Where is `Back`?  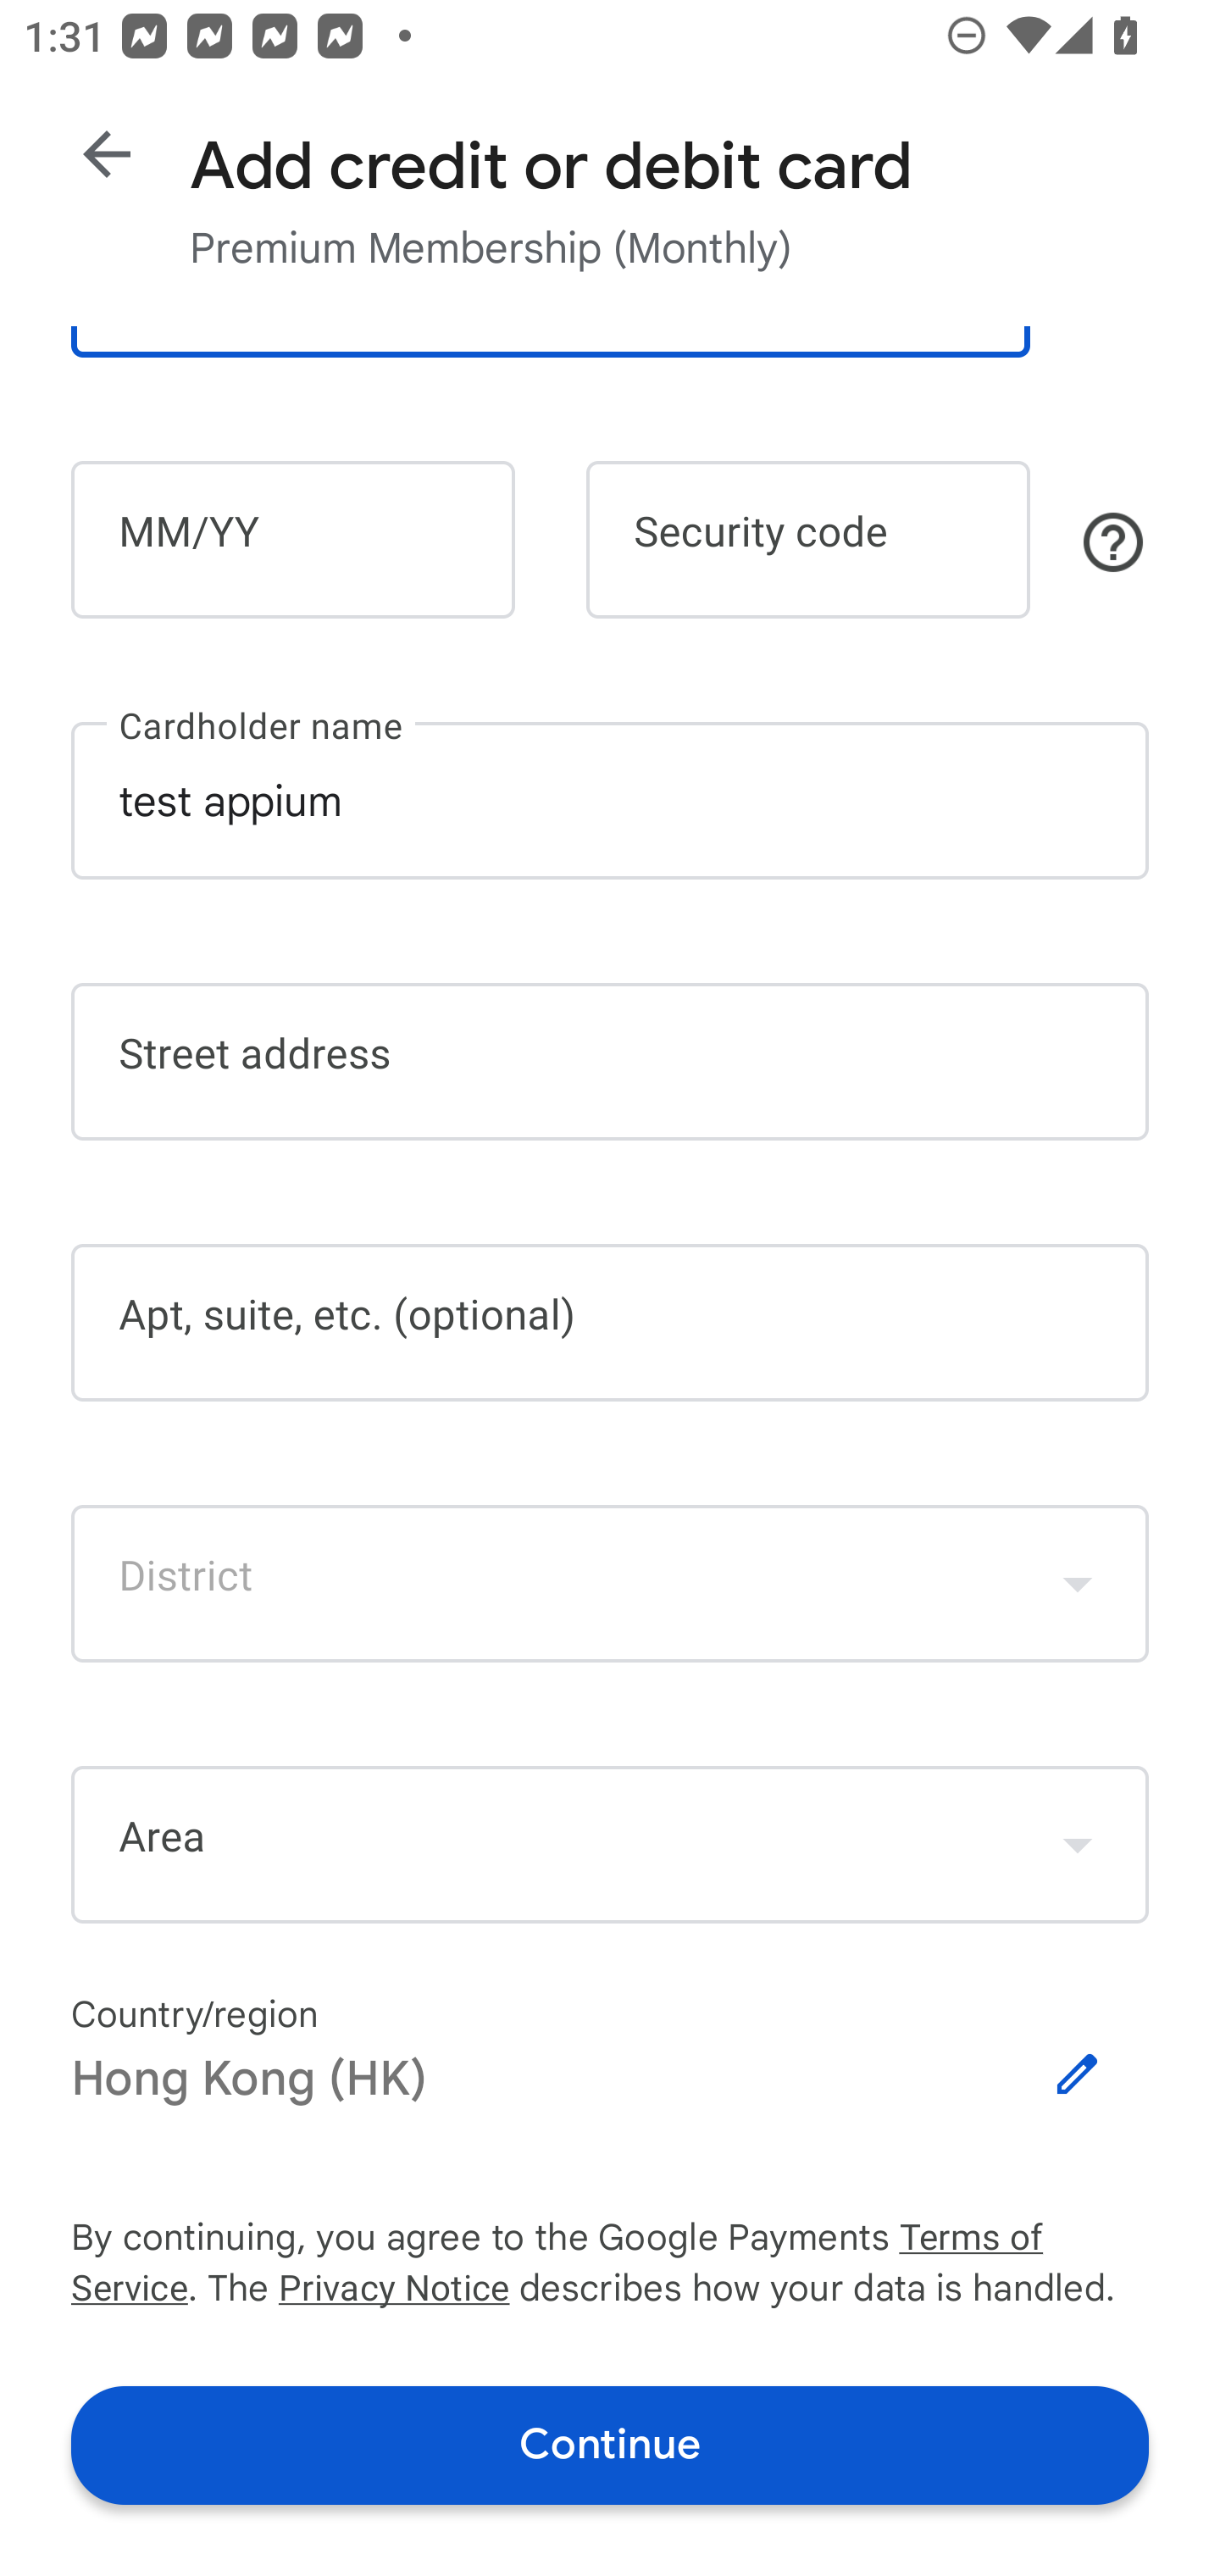 Back is located at coordinates (107, 154).